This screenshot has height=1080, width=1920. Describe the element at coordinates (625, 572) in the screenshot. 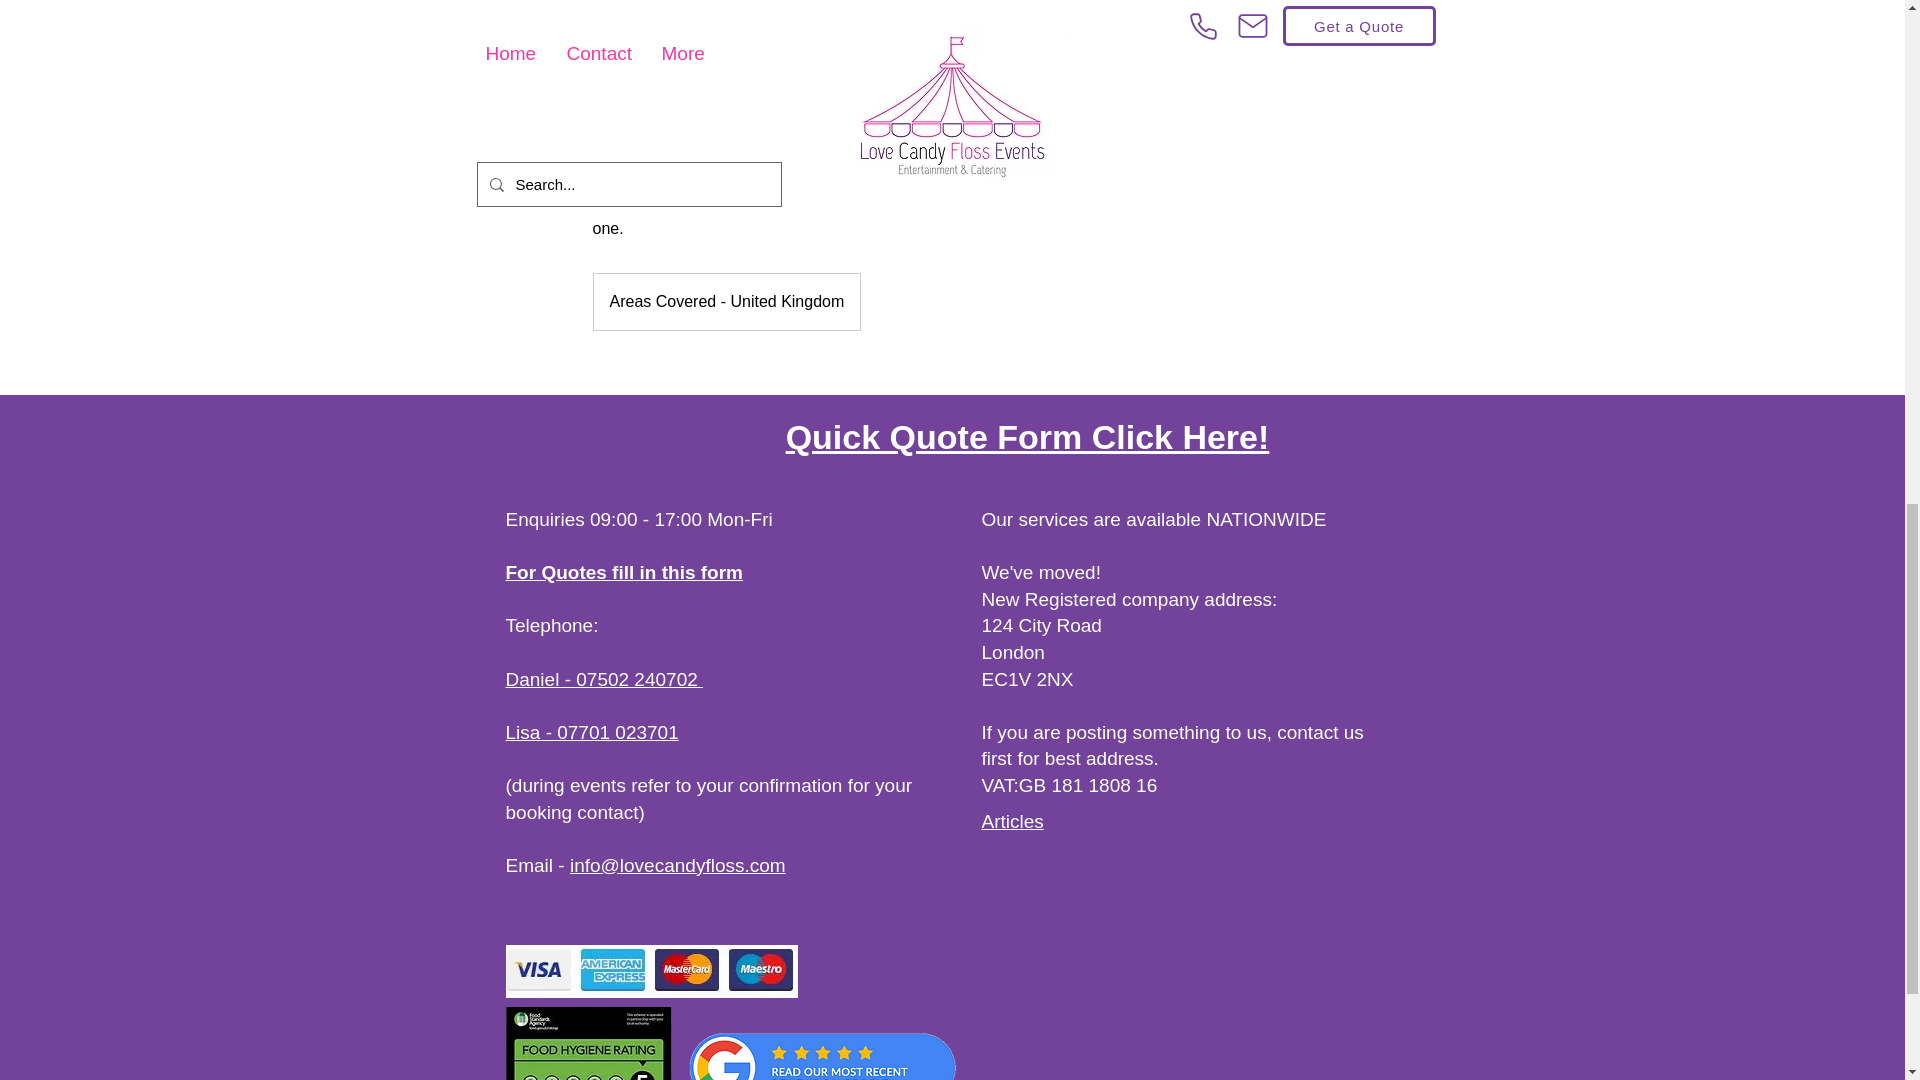

I see `For Quotes fill in this form` at that location.